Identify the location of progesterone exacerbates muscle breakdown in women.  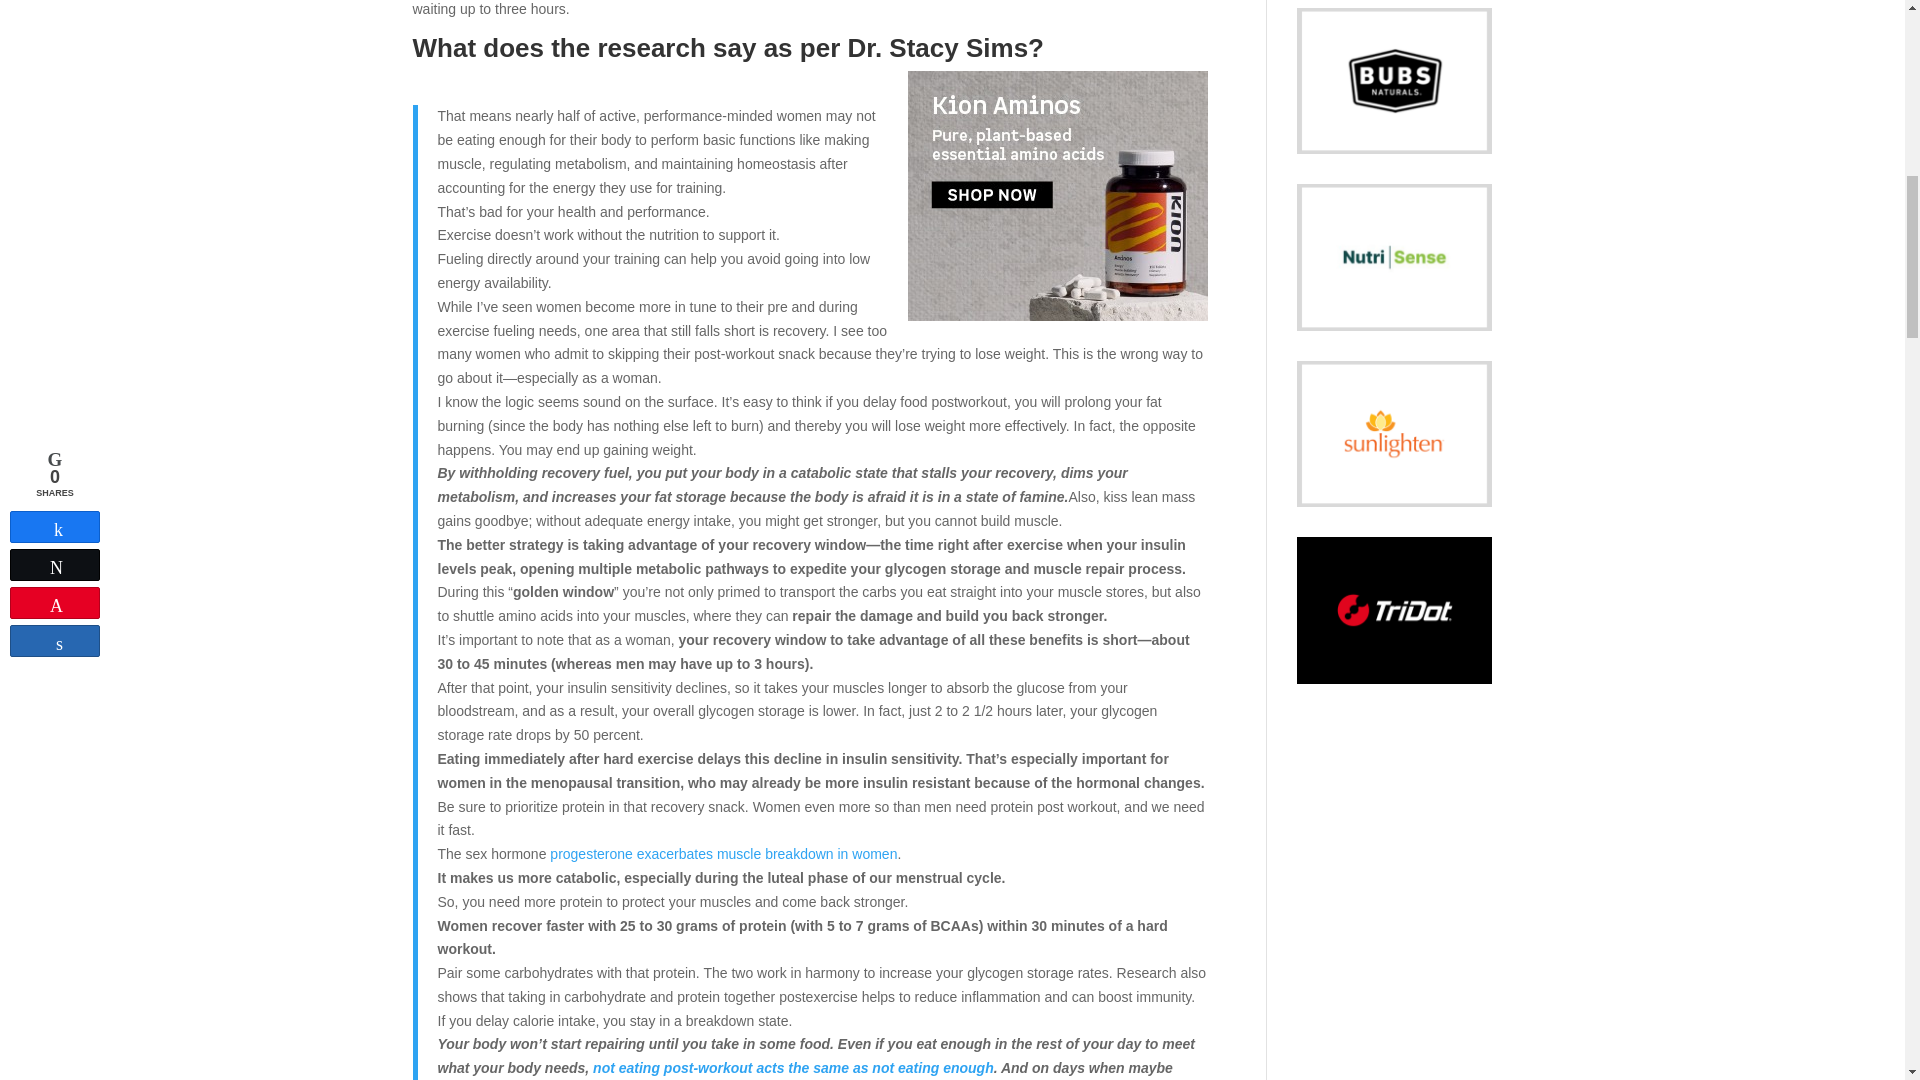
(722, 853).